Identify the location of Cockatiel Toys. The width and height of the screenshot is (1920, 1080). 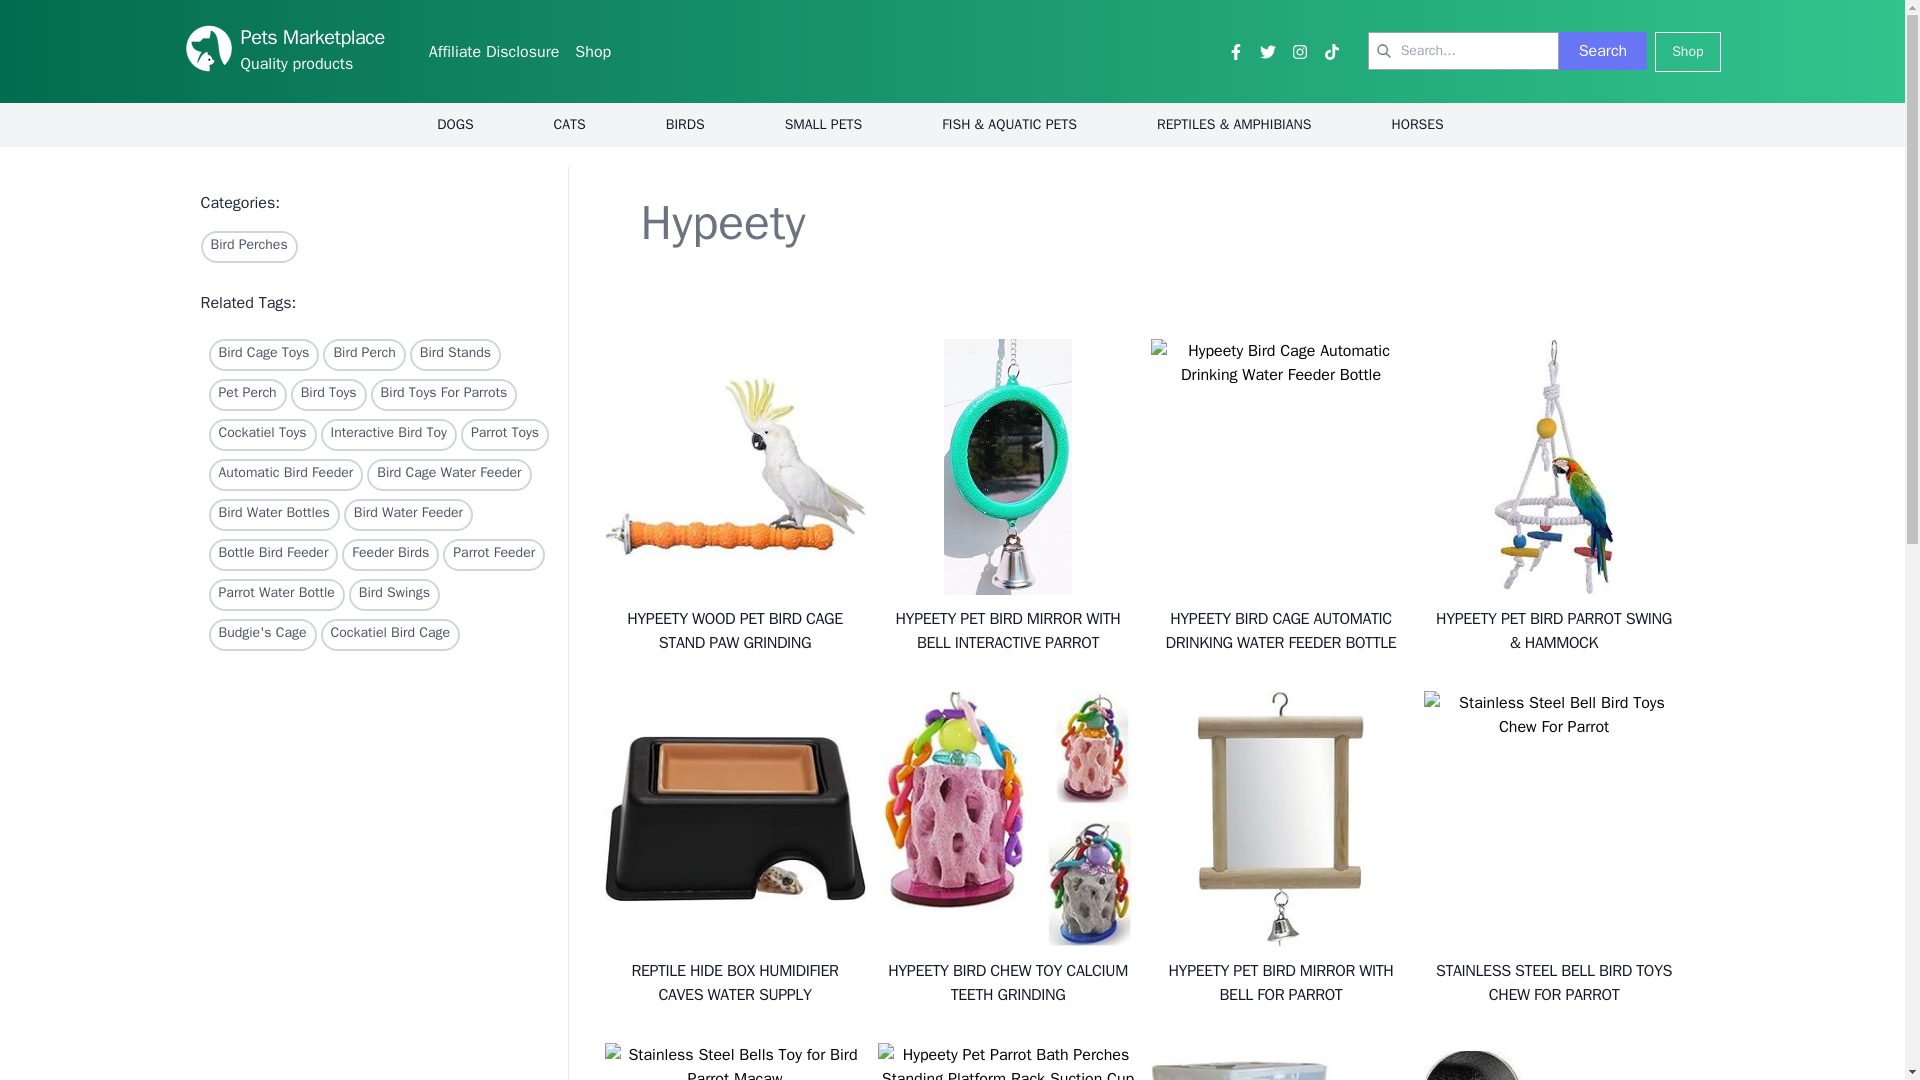
(262, 435).